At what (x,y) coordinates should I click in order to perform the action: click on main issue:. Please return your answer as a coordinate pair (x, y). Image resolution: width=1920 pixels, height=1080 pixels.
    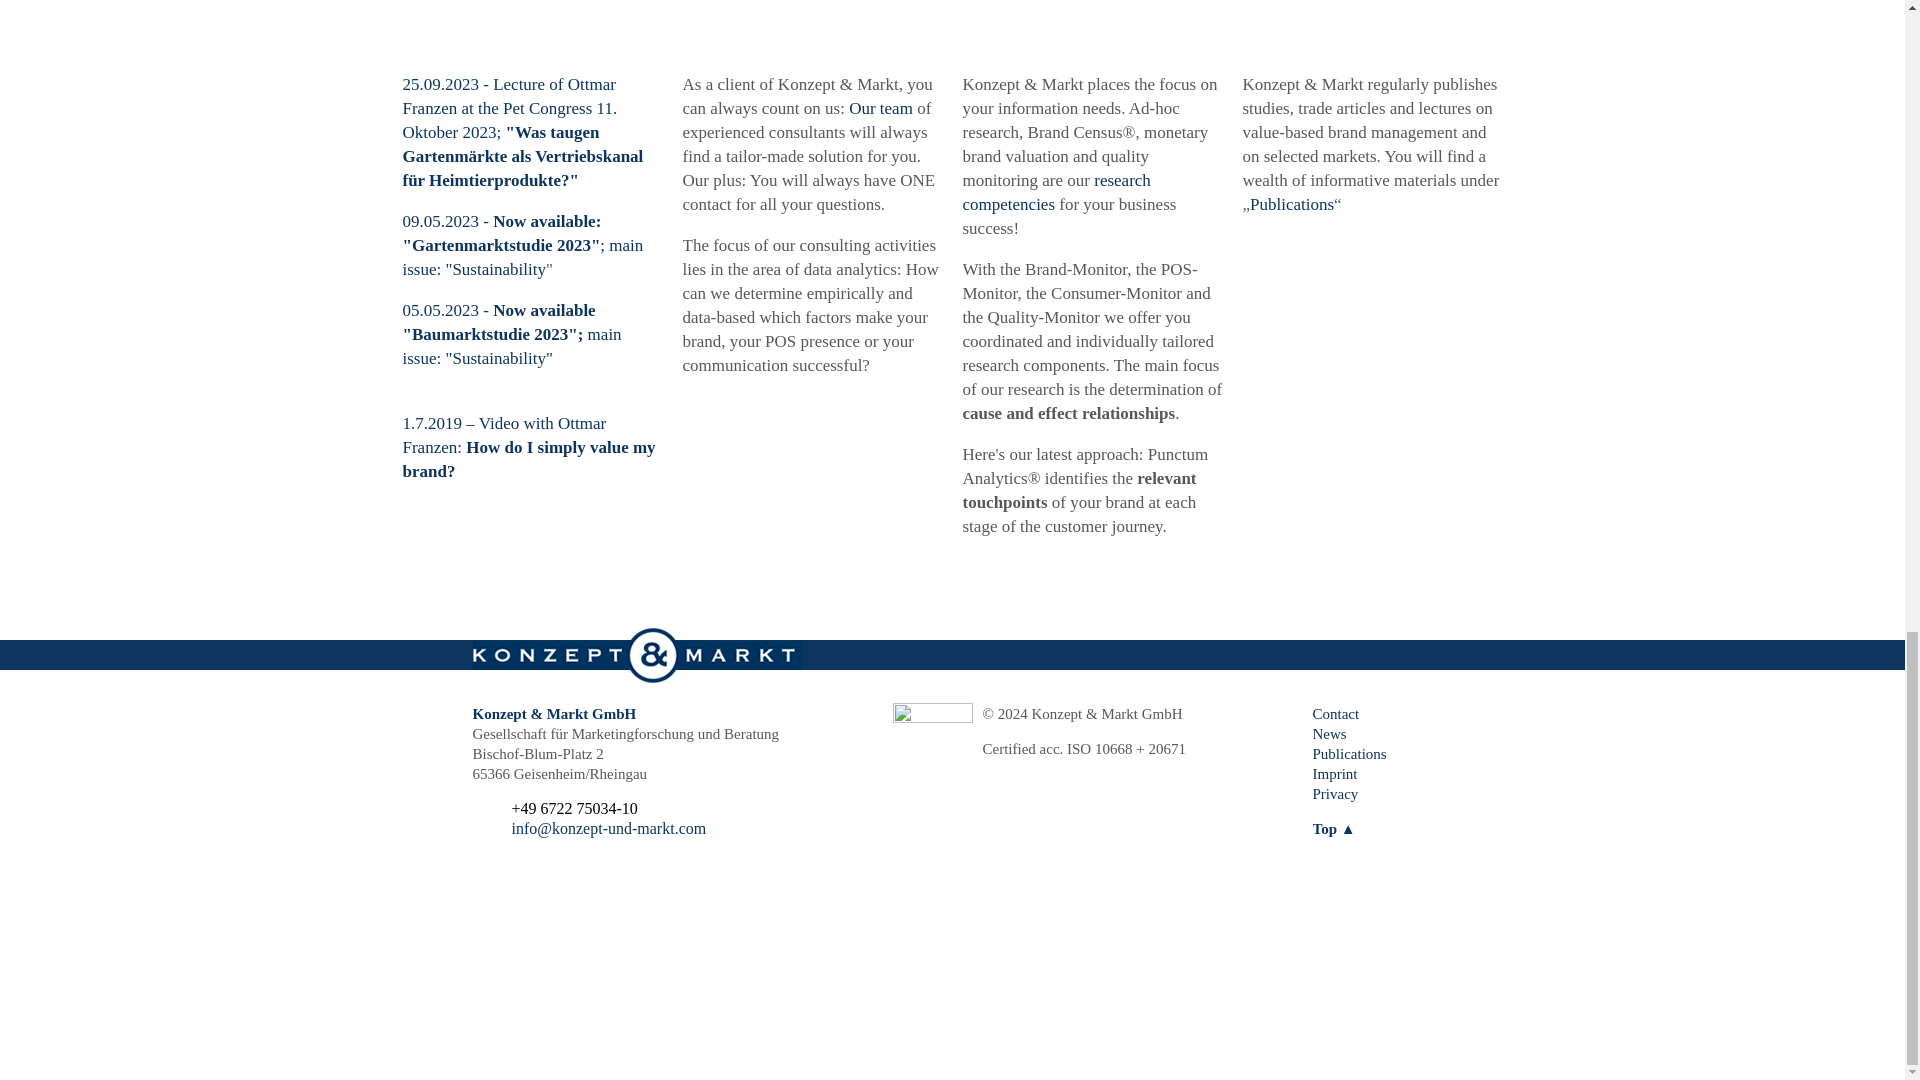
    Looking at the image, I should click on (510, 346).